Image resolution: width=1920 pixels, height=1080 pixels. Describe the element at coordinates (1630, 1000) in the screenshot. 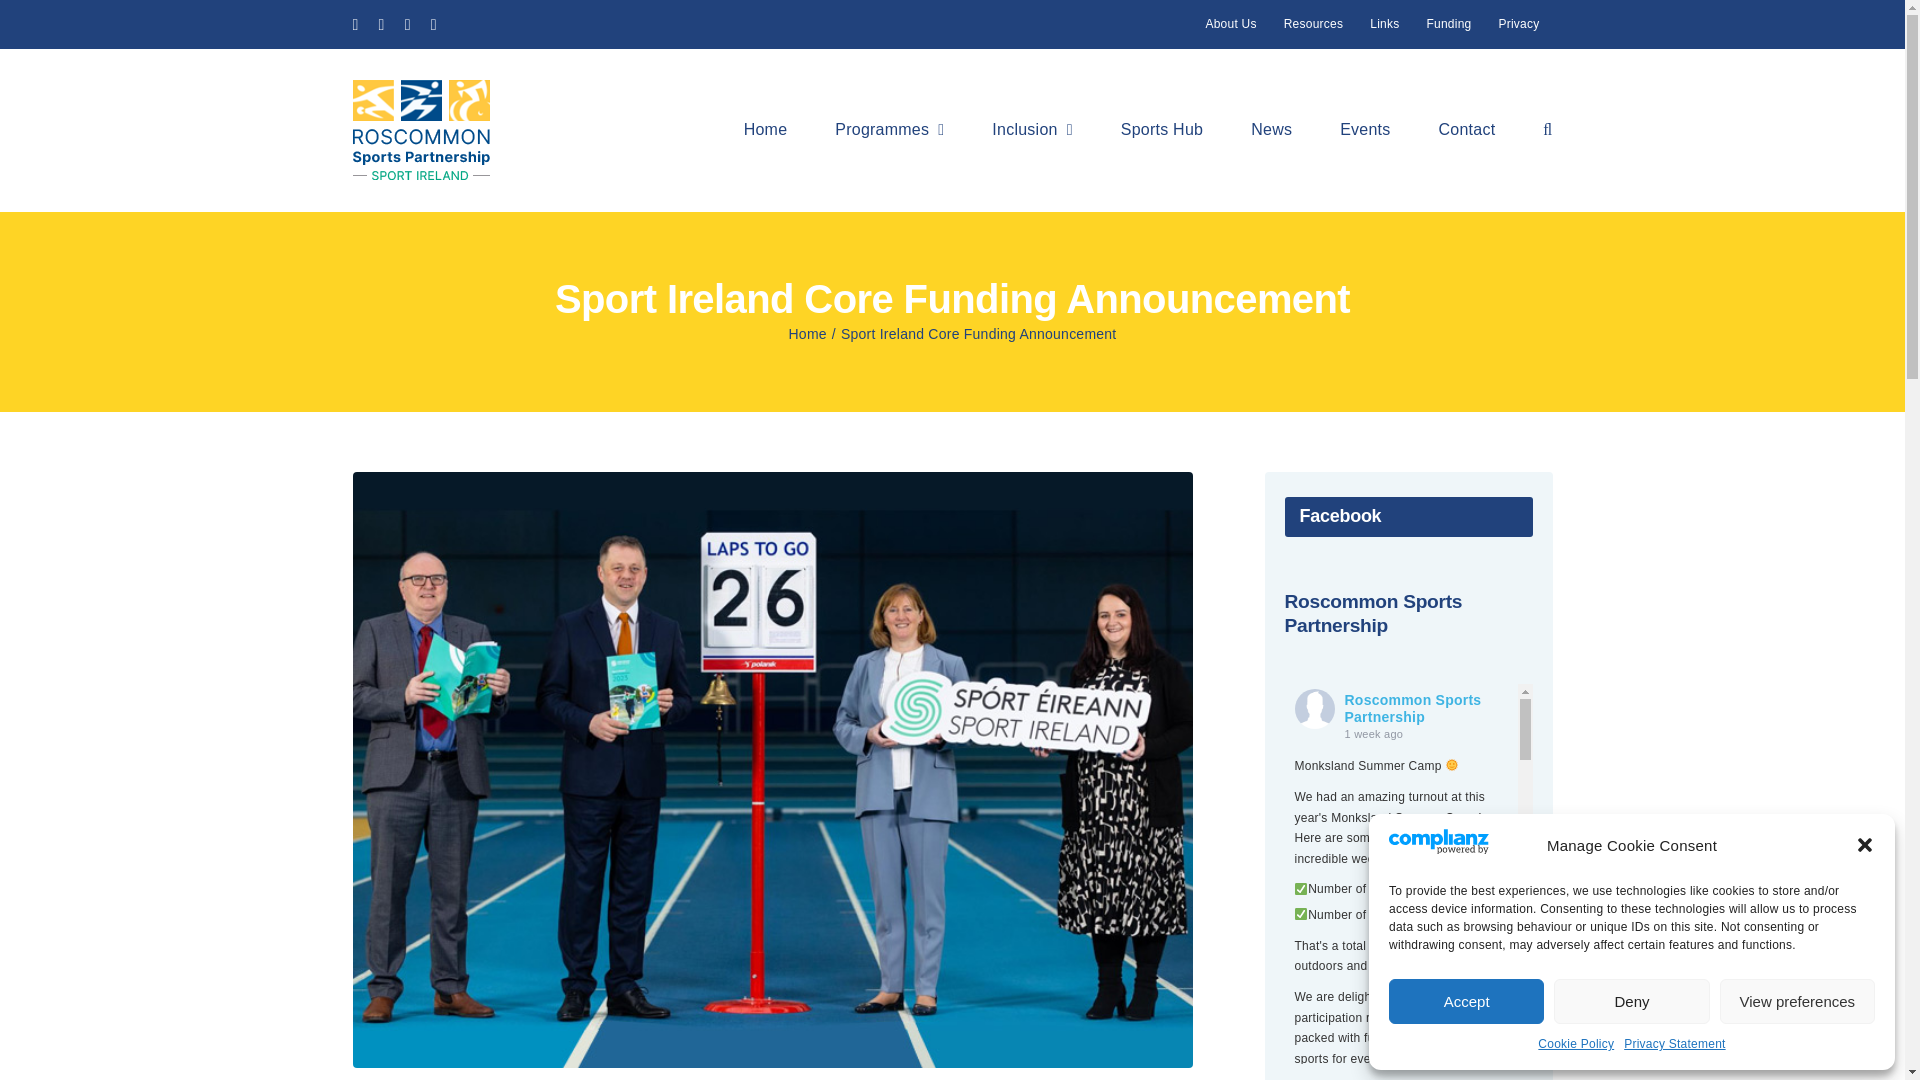

I see `About Us` at that location.